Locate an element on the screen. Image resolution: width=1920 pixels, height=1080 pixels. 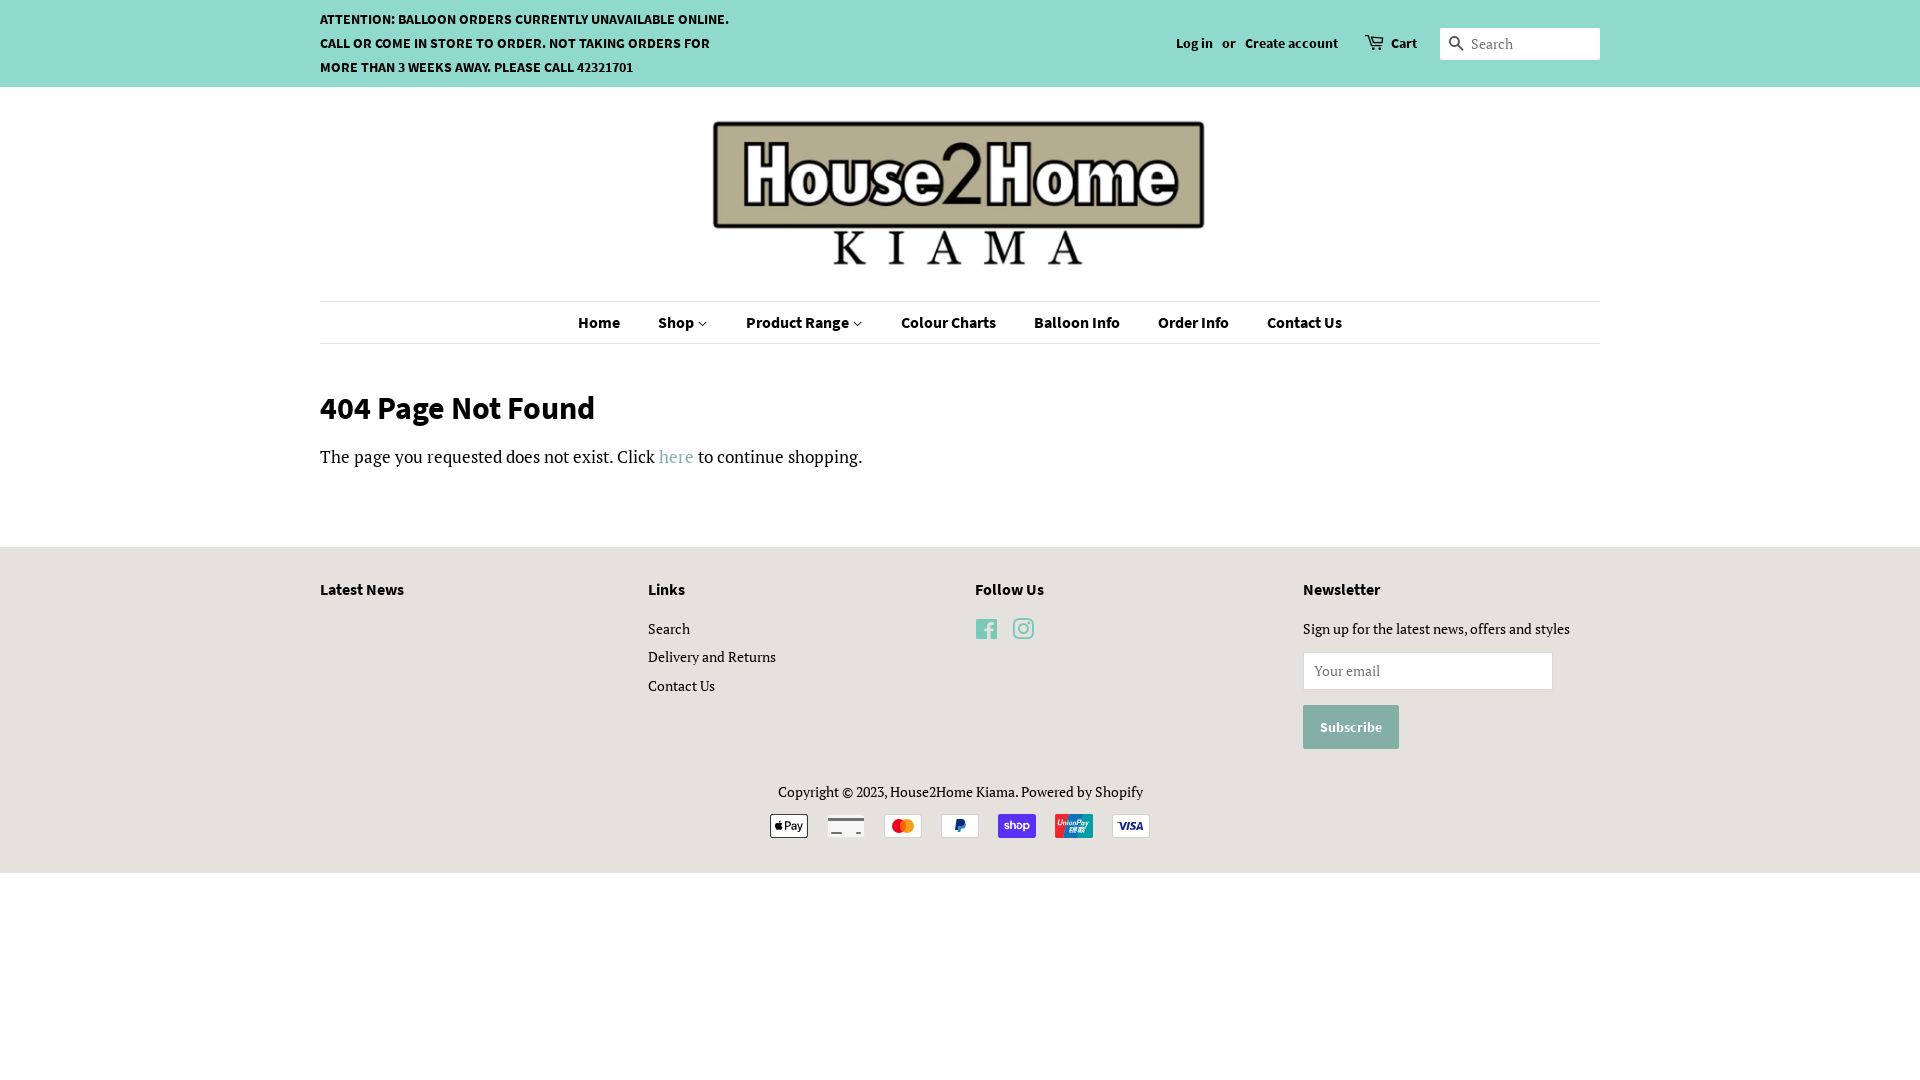
Subscribe is located at coordinates (1350, 727).